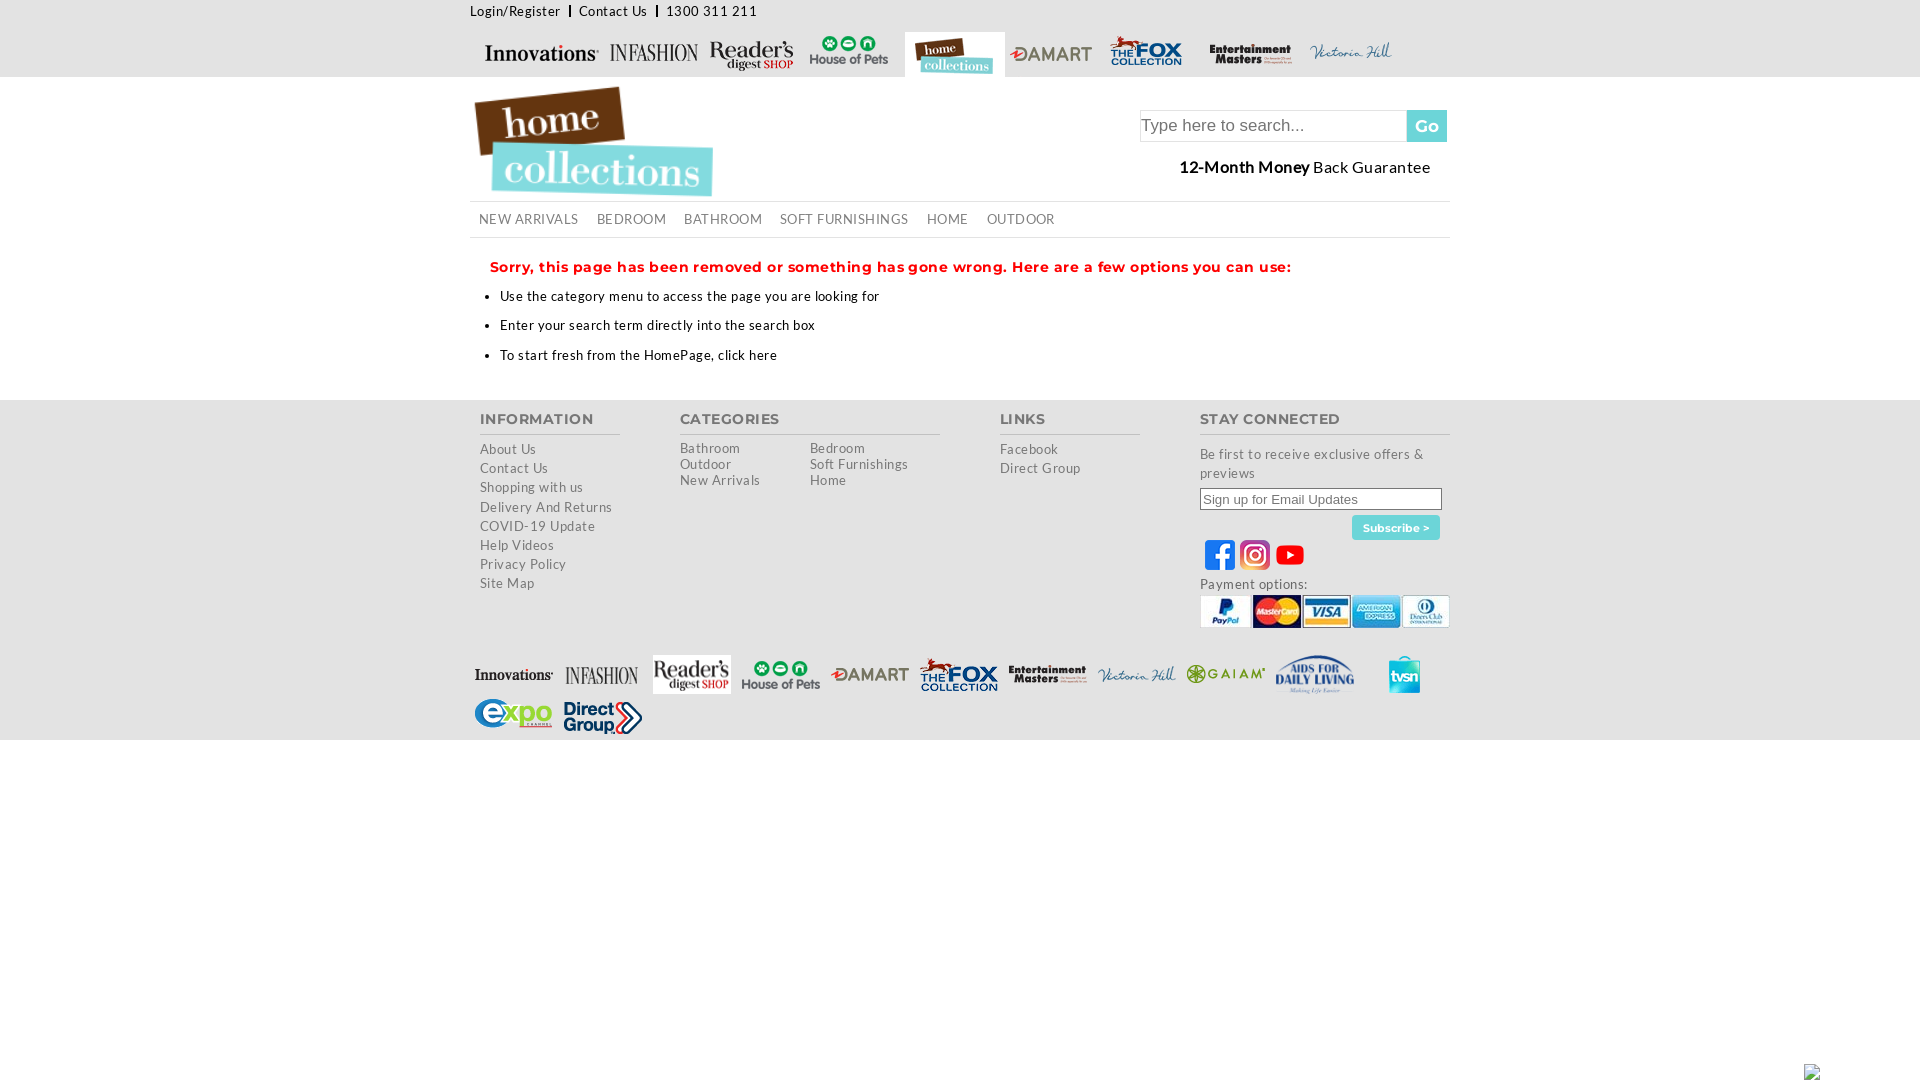  I want to click on OUTDOOR, so click(1021, 220).